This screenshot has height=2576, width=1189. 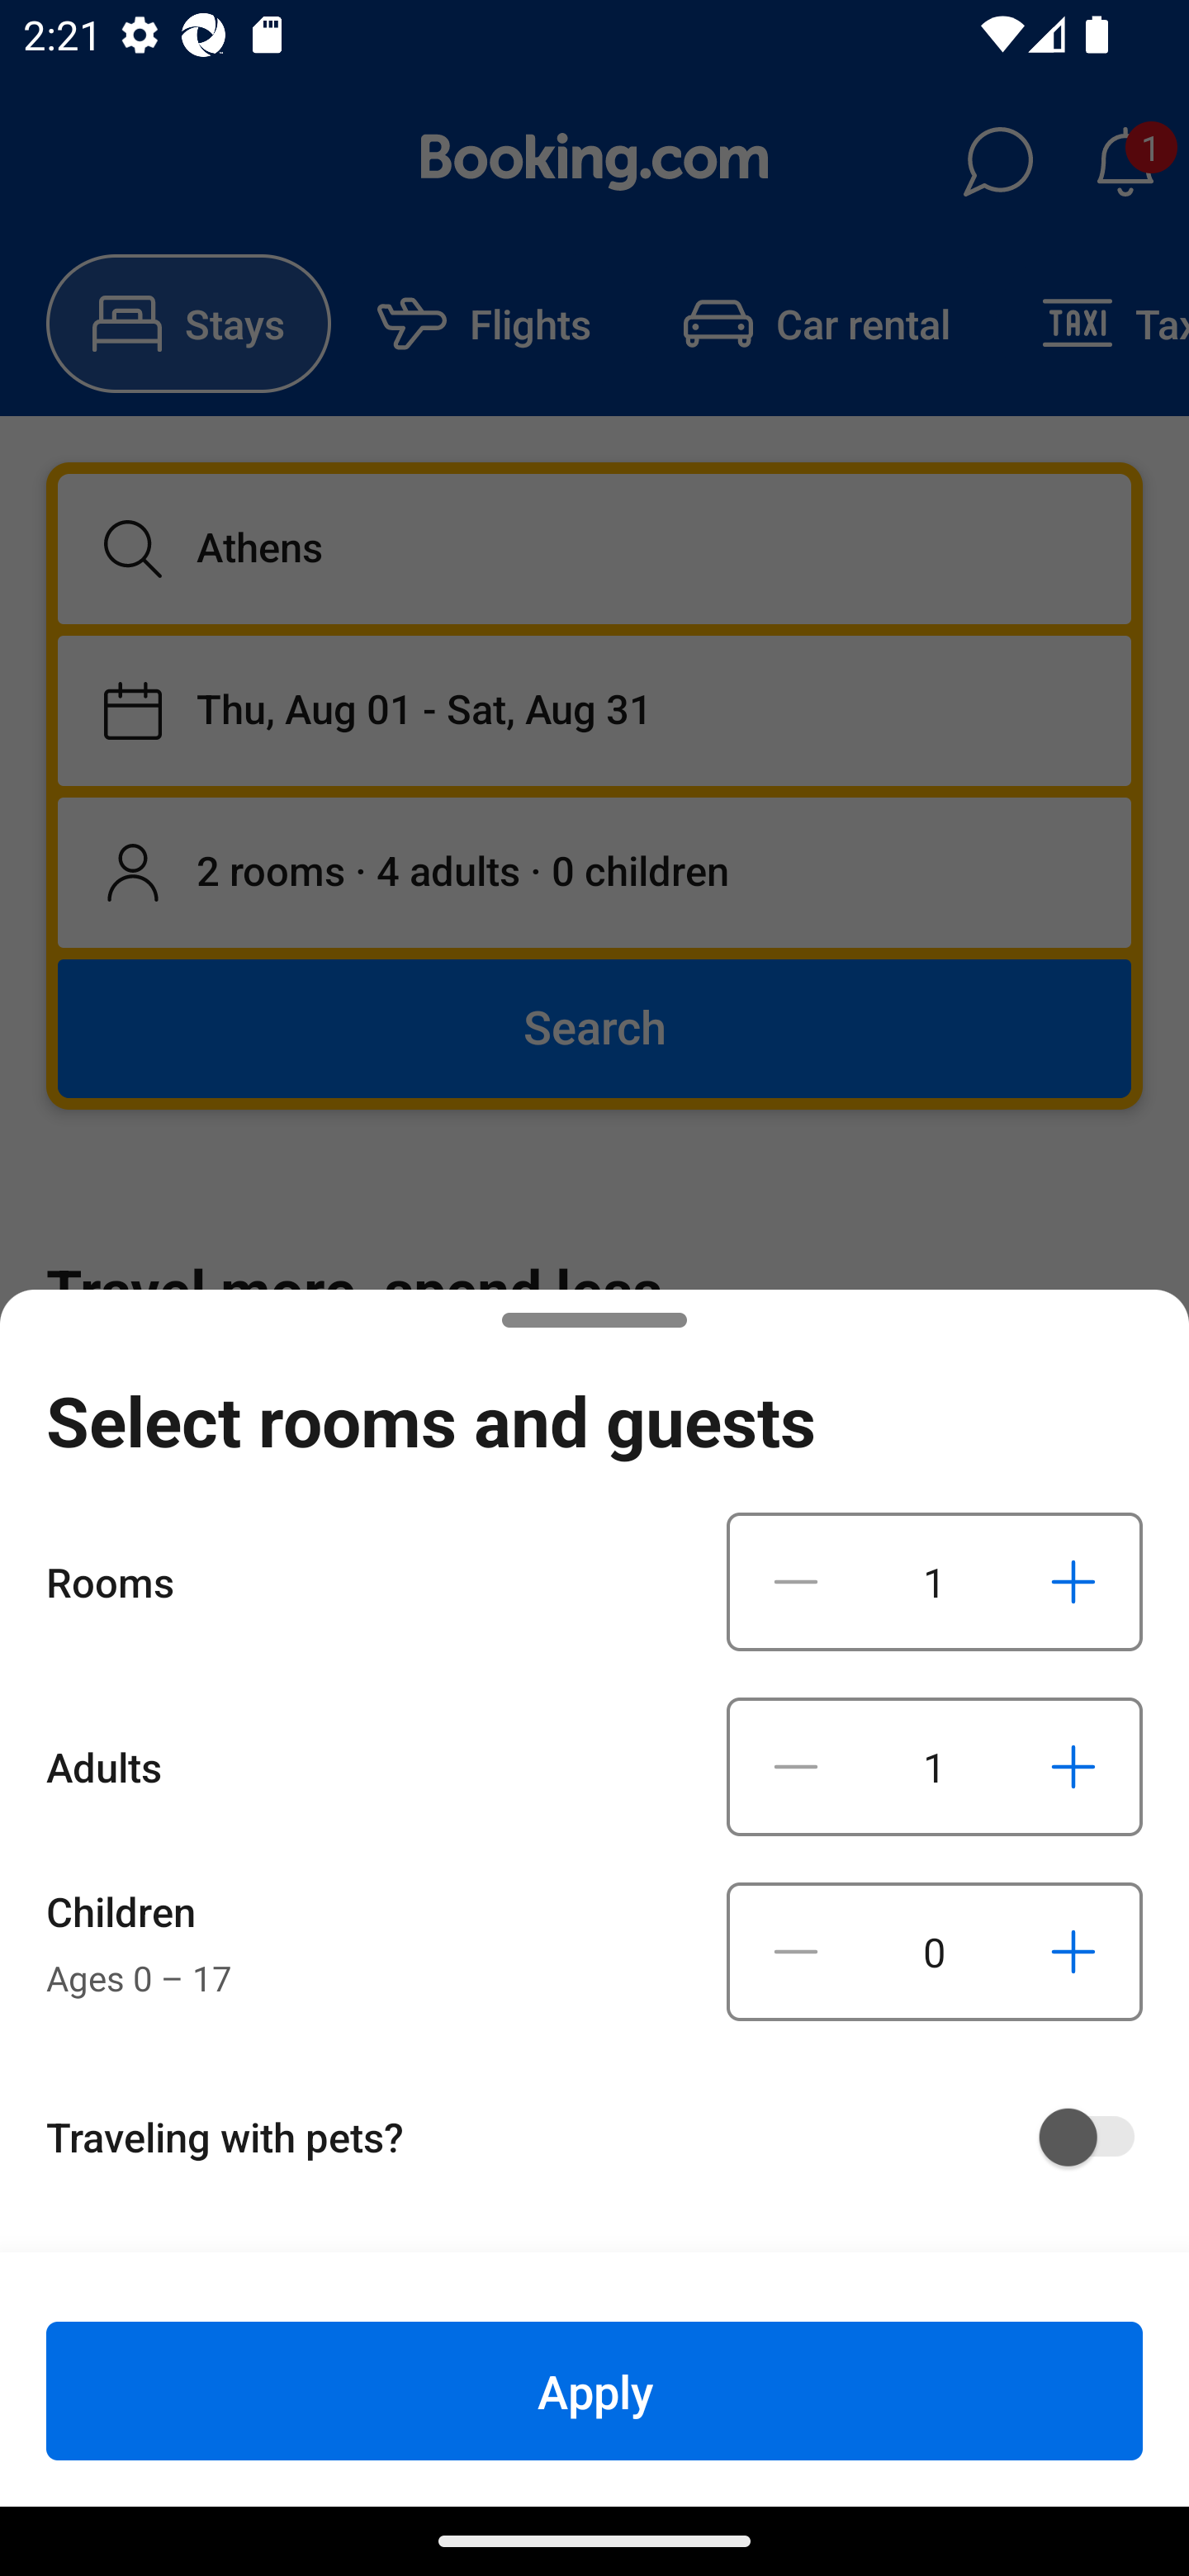 I want to click on Decrease, so click(x=796, y=1581).